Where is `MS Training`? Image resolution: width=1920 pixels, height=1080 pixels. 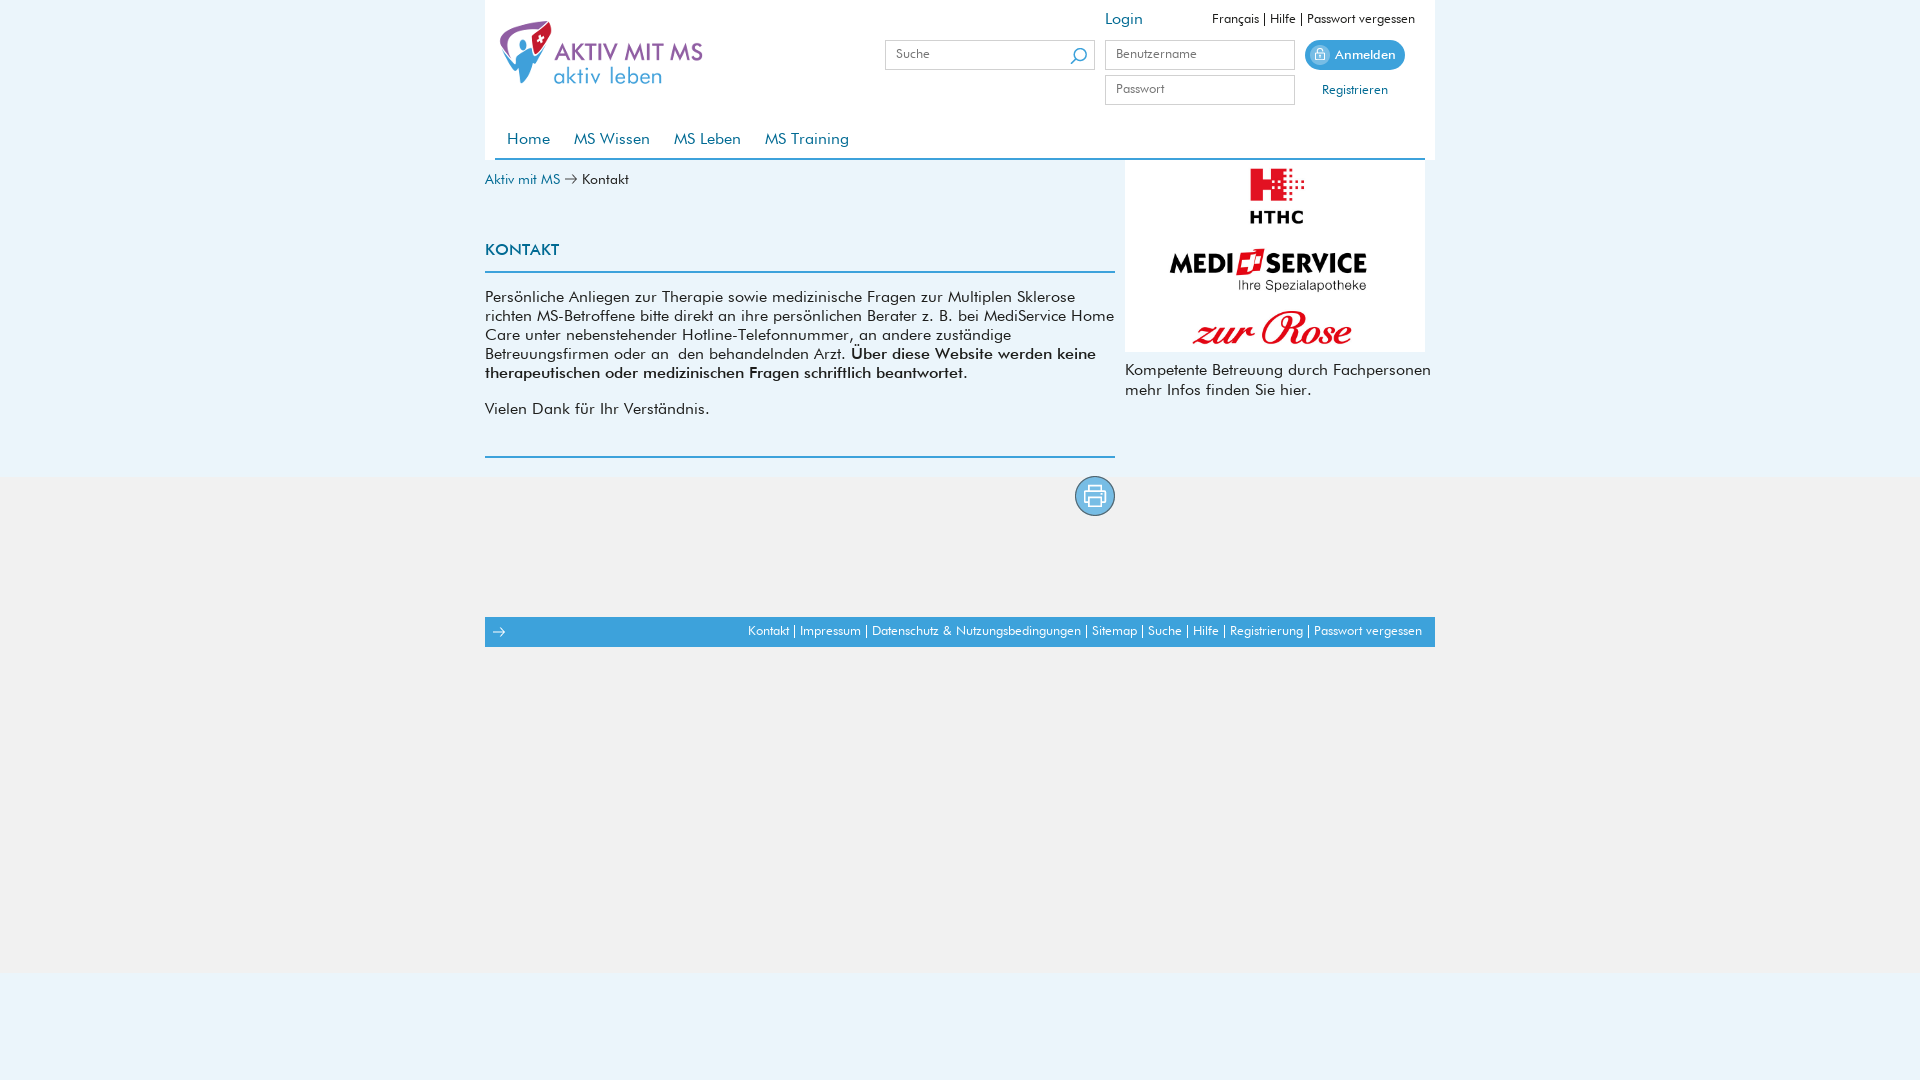
MS Training is located at coordinates (807, 140).